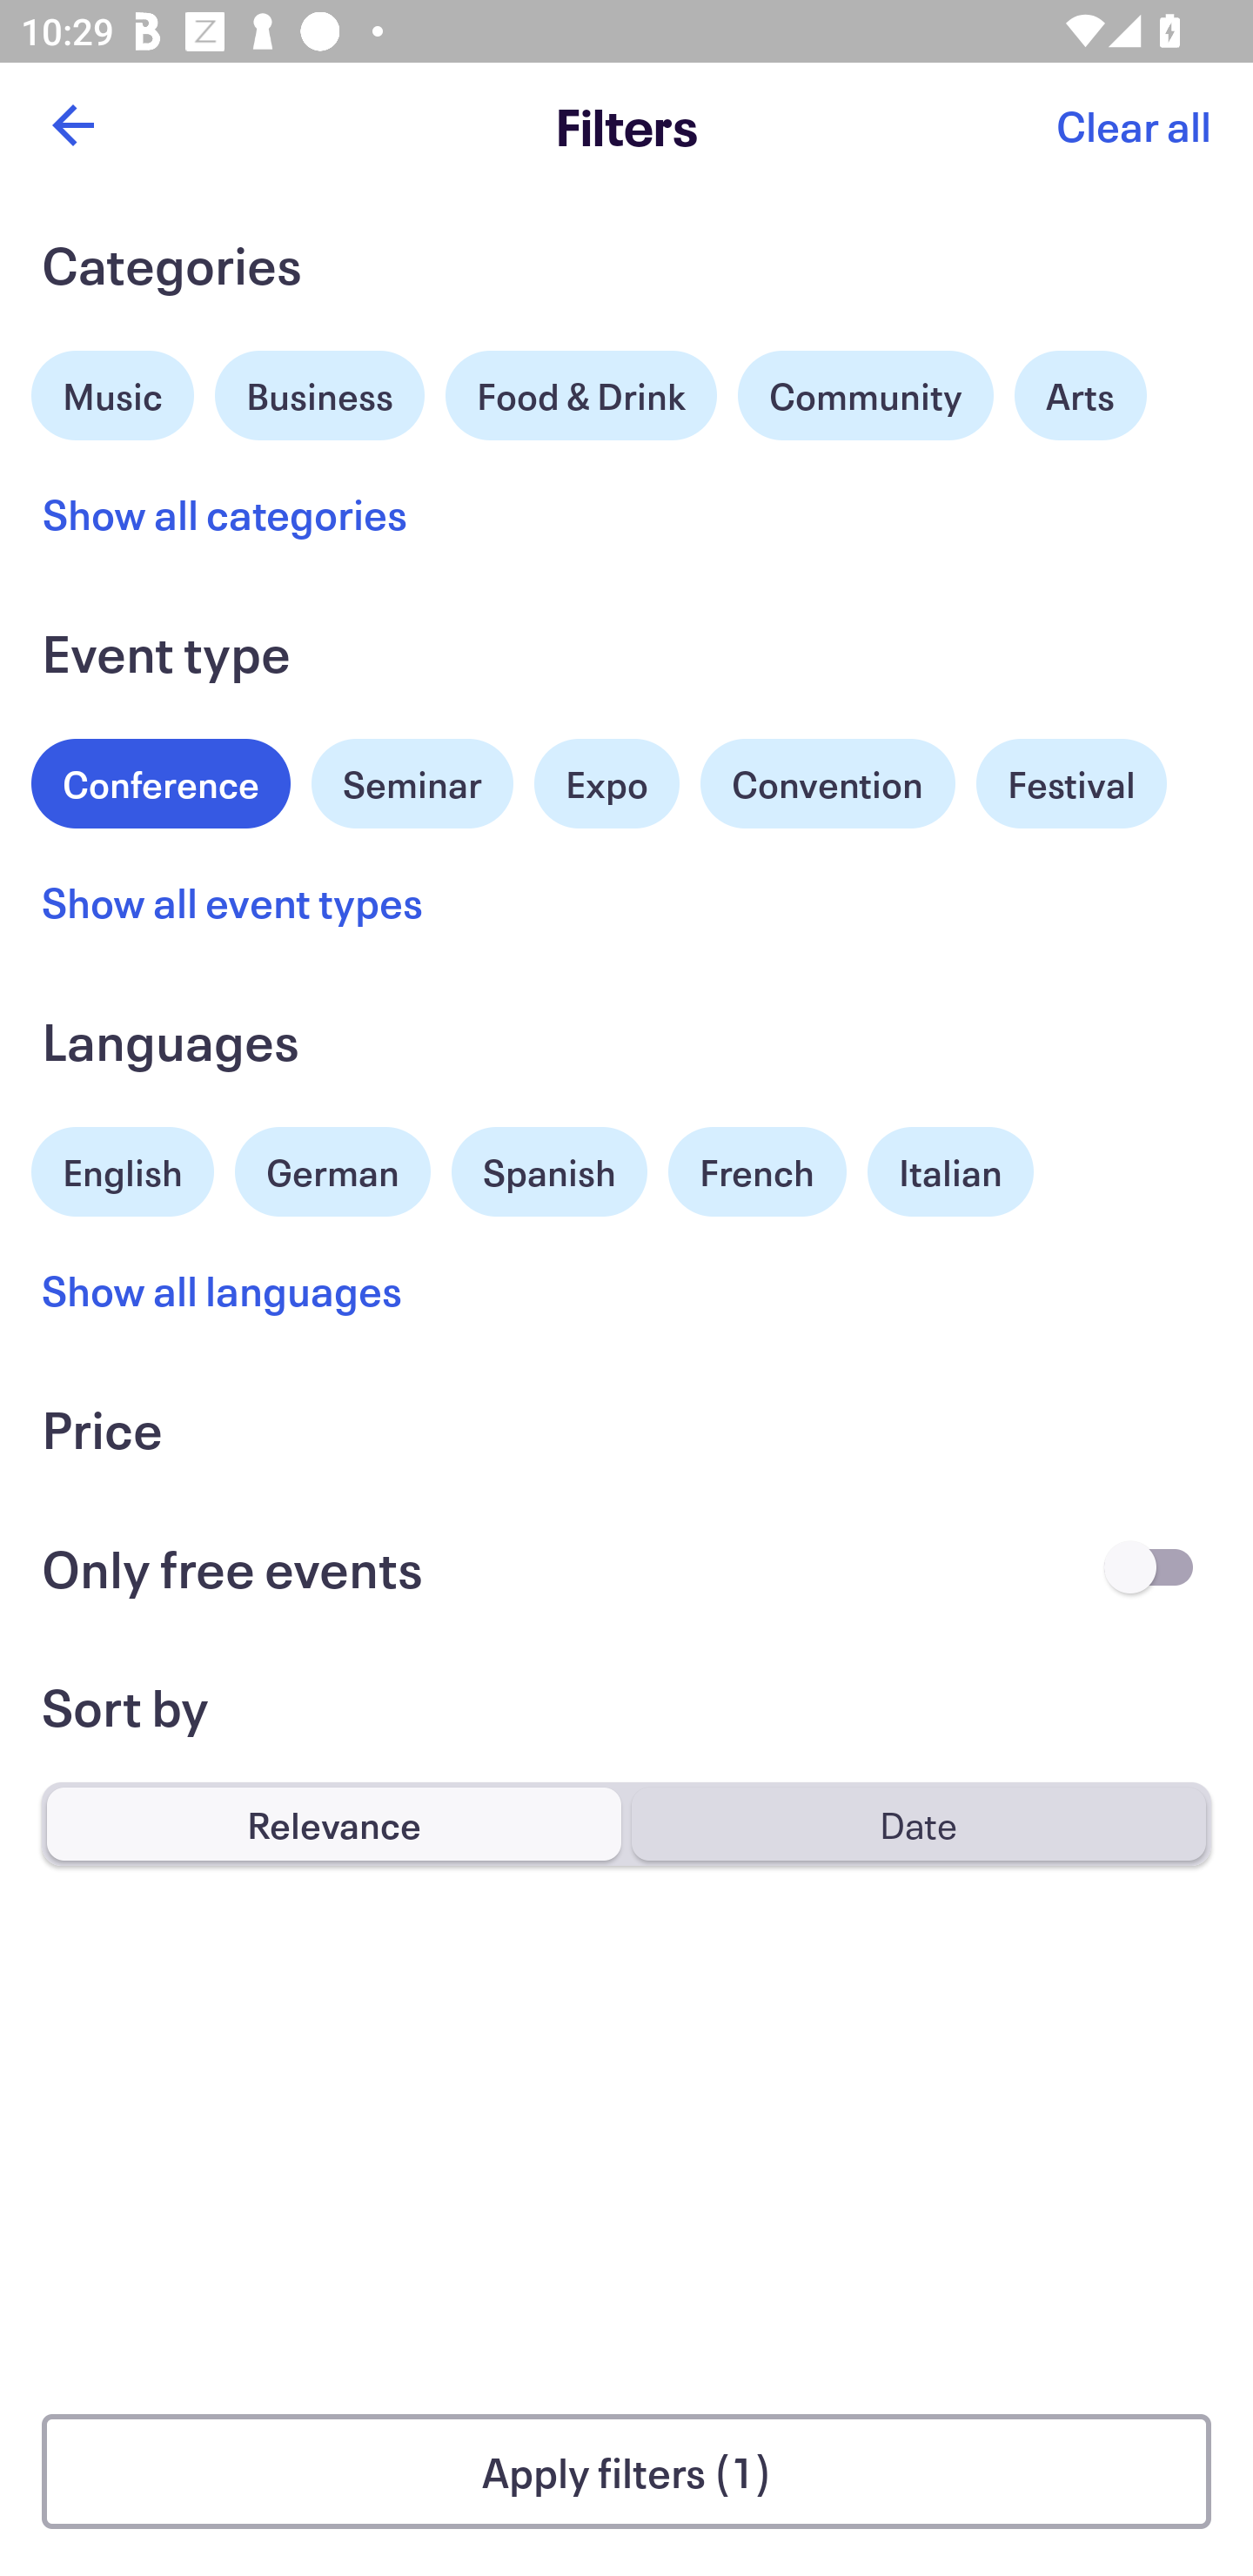 This screenshot has height=2576, width=1253. Describe the element at coordinates (581, 395) in the screenshot. I see `Food & Drink` at that location.